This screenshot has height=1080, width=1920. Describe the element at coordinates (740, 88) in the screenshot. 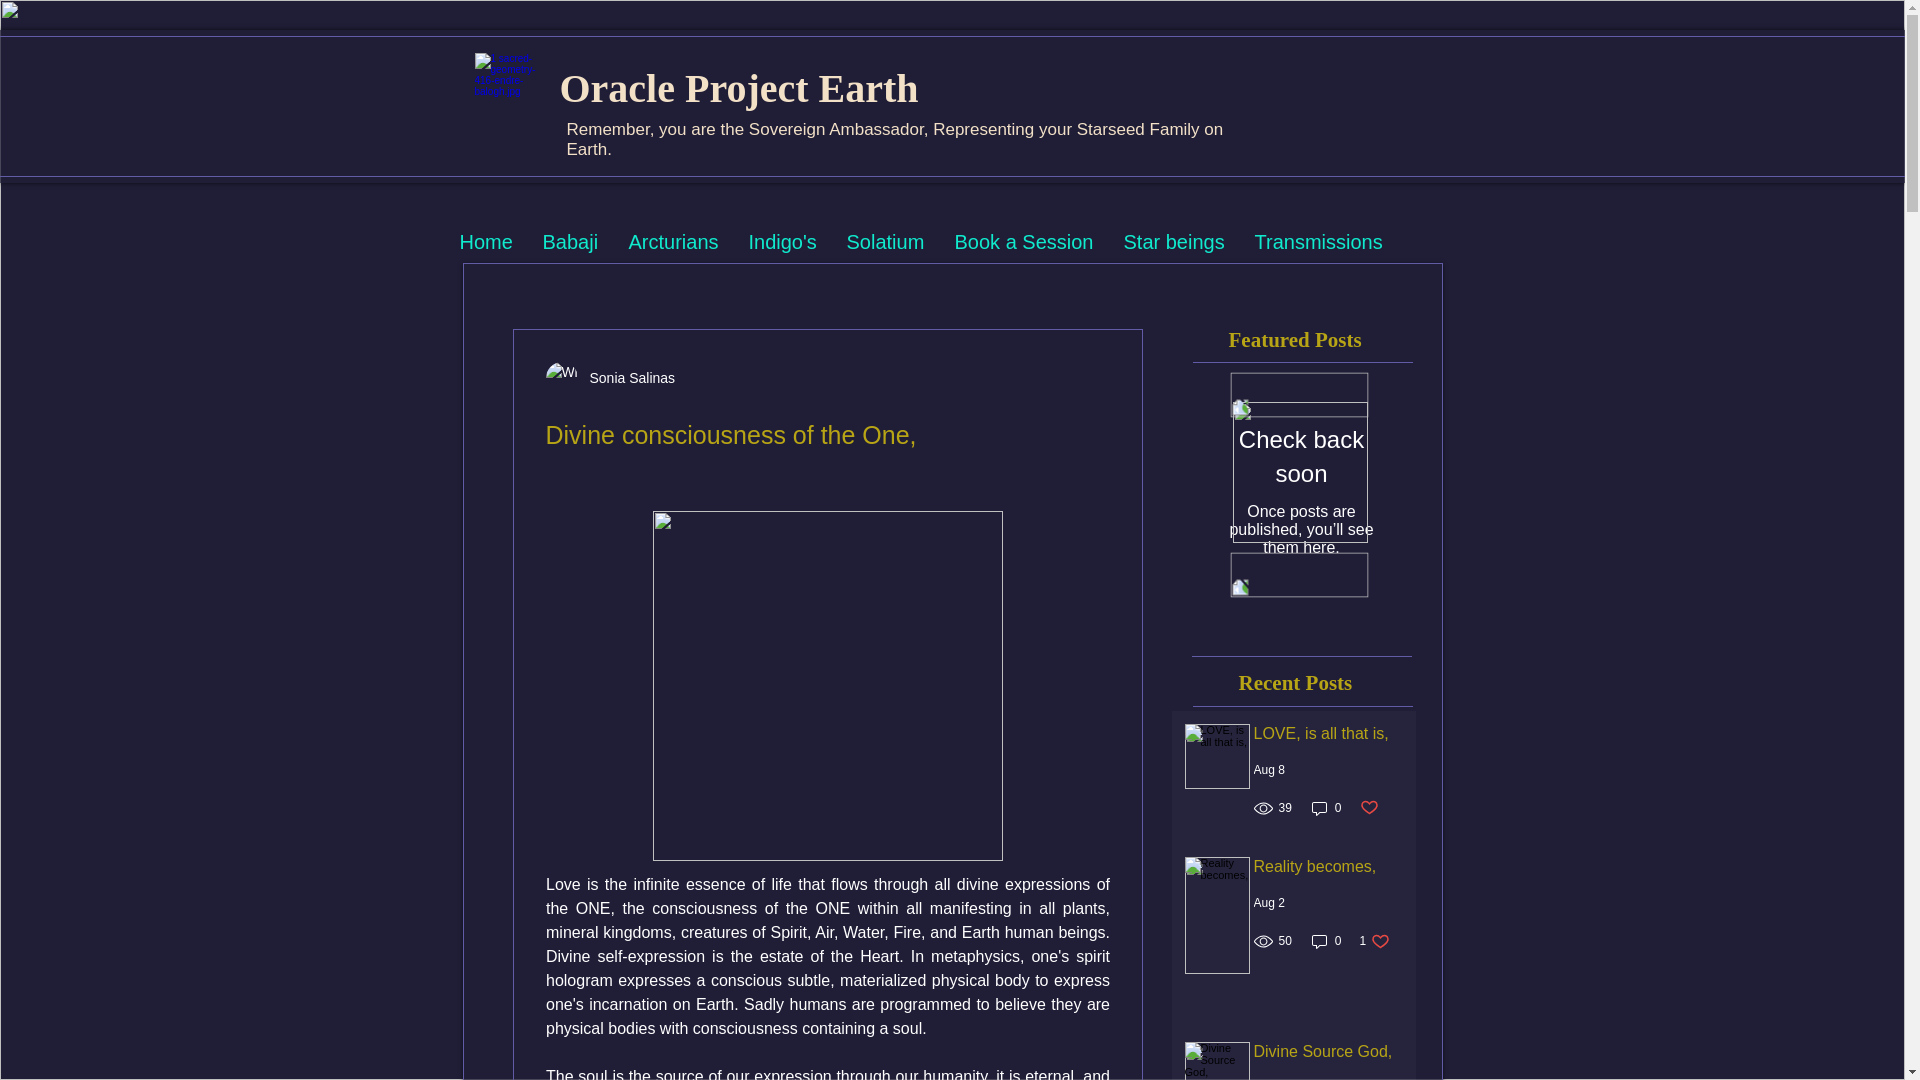

I see `Oracle Project Earth` at that location.